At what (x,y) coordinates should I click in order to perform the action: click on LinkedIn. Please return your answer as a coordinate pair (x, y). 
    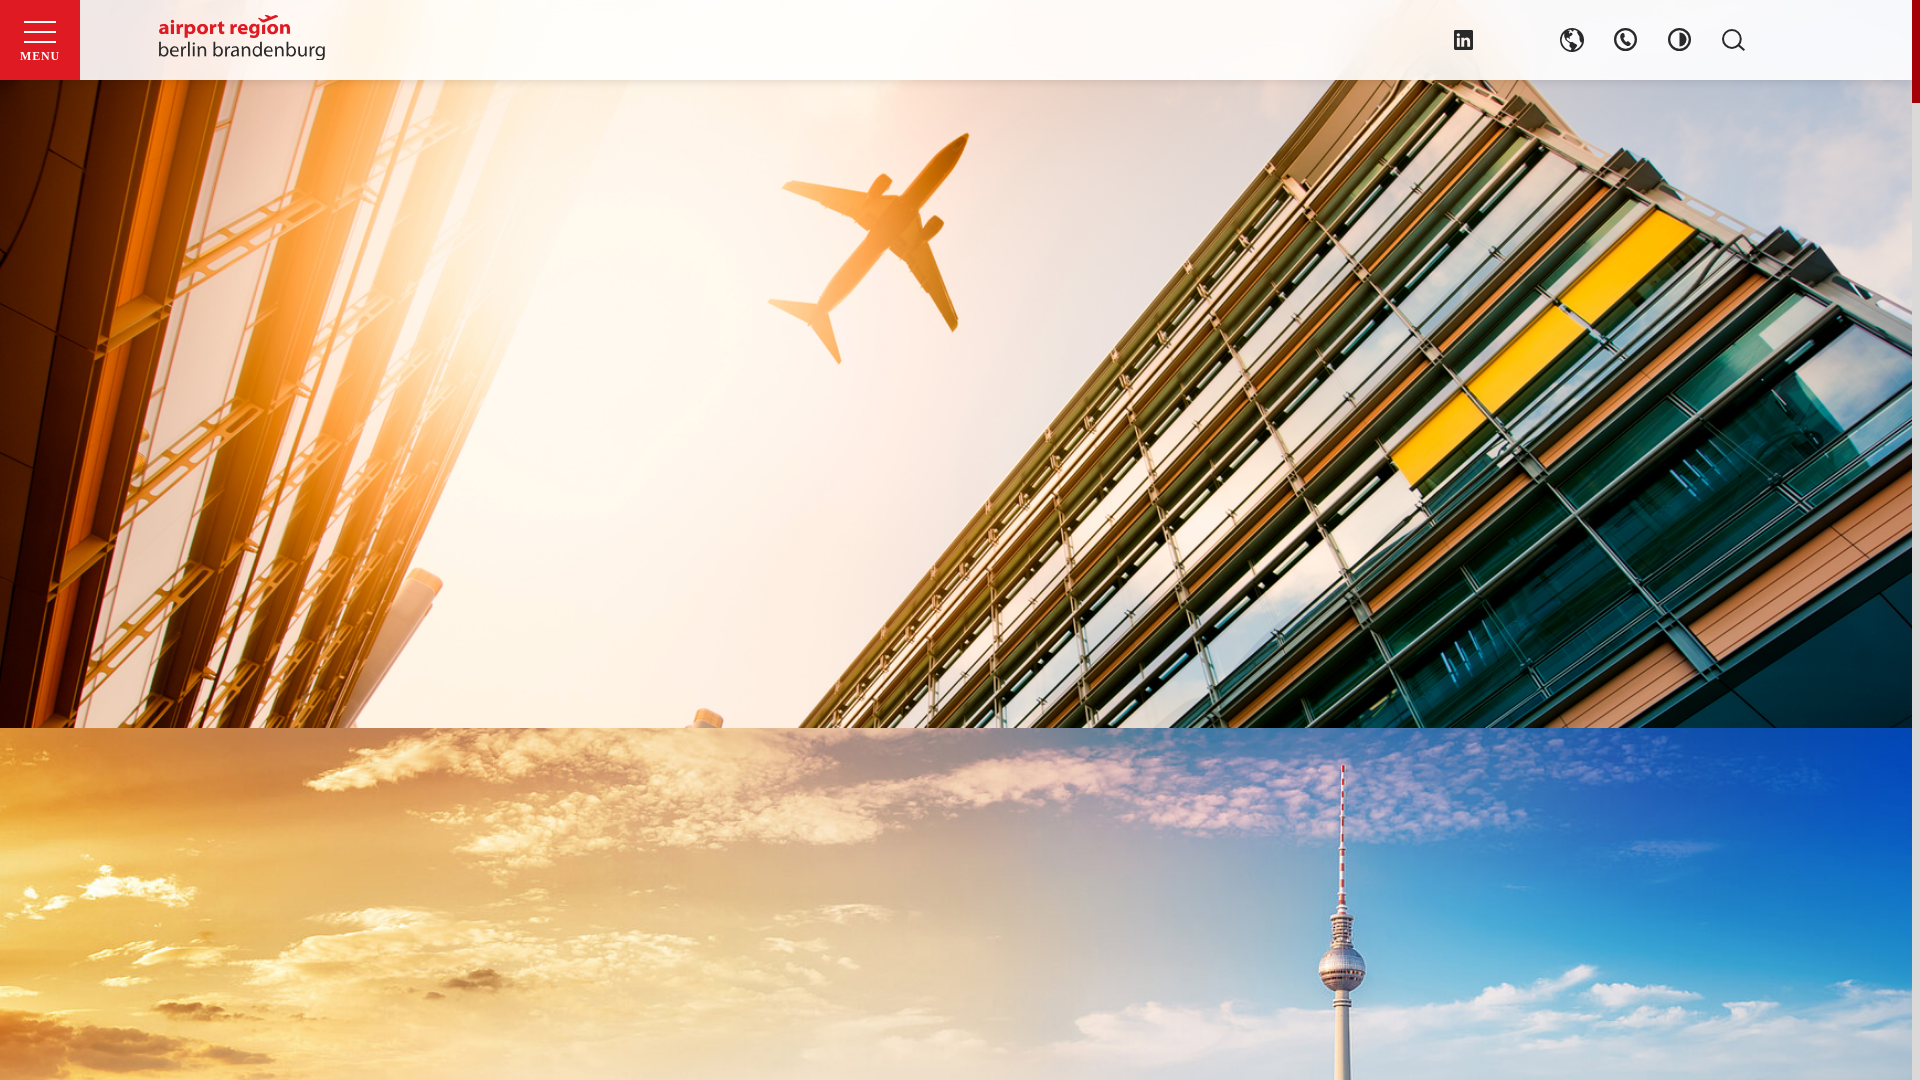
    Looking at the image, I should click on (1464, 40).